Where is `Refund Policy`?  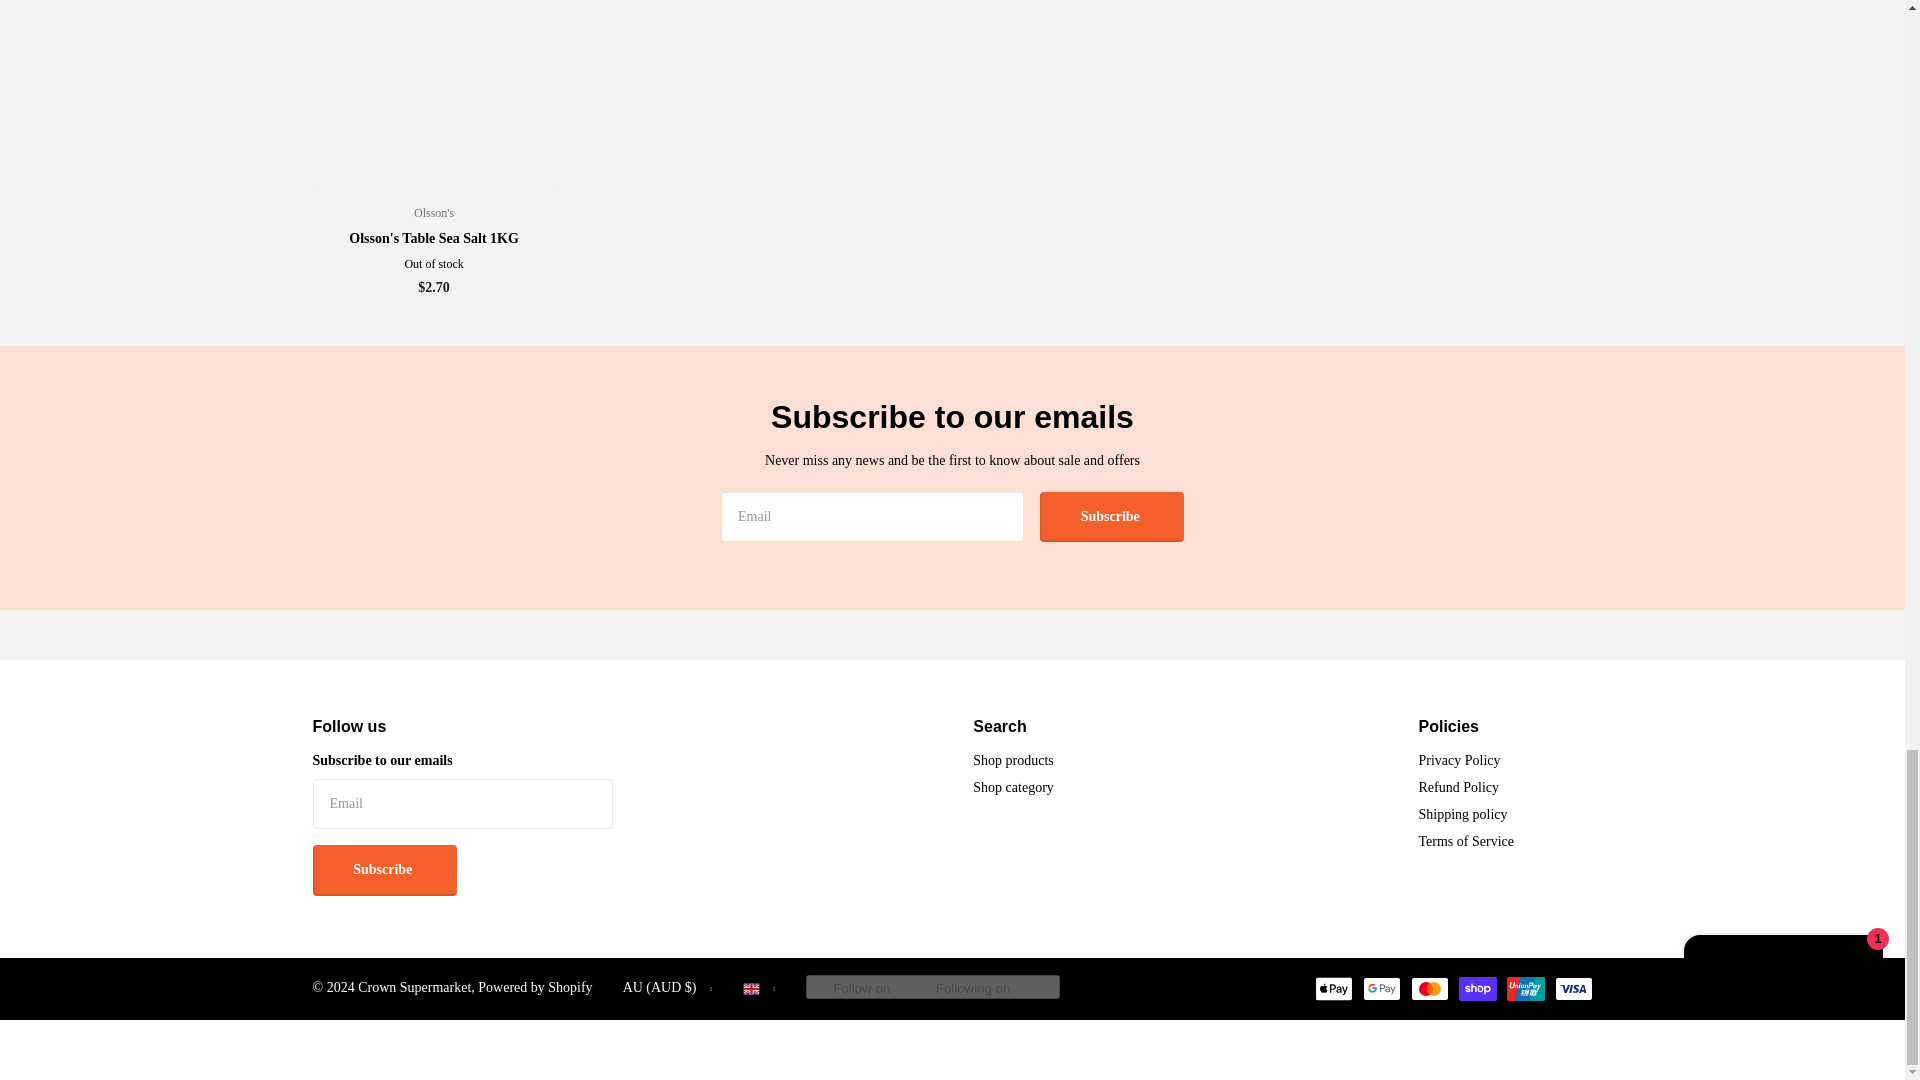 Refund Policy is located at coordinates (1458, 786).